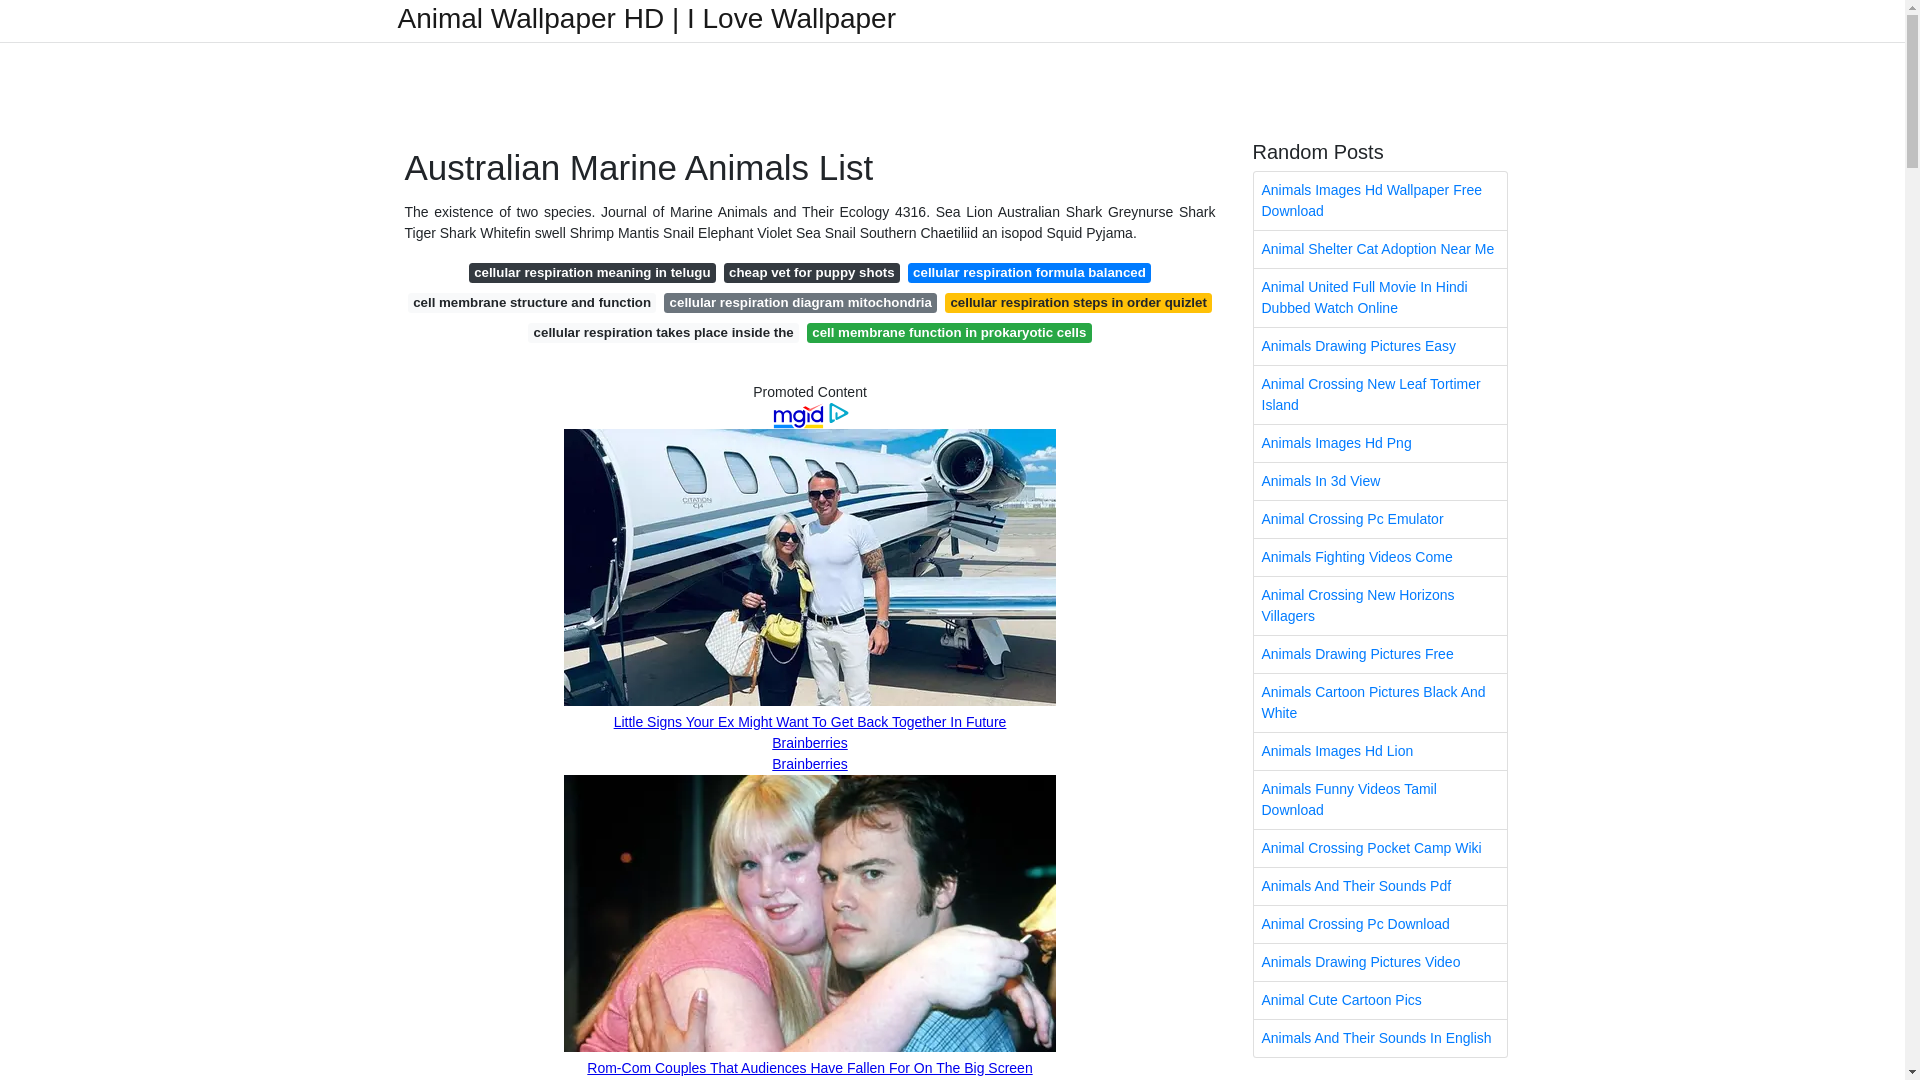 This screenshot has height=1080, width=1920. What do you see at coordinates (592, 272) in the screenshot?
I see `cellular respiration meaning in telugu` at bounding box center [592, 272].